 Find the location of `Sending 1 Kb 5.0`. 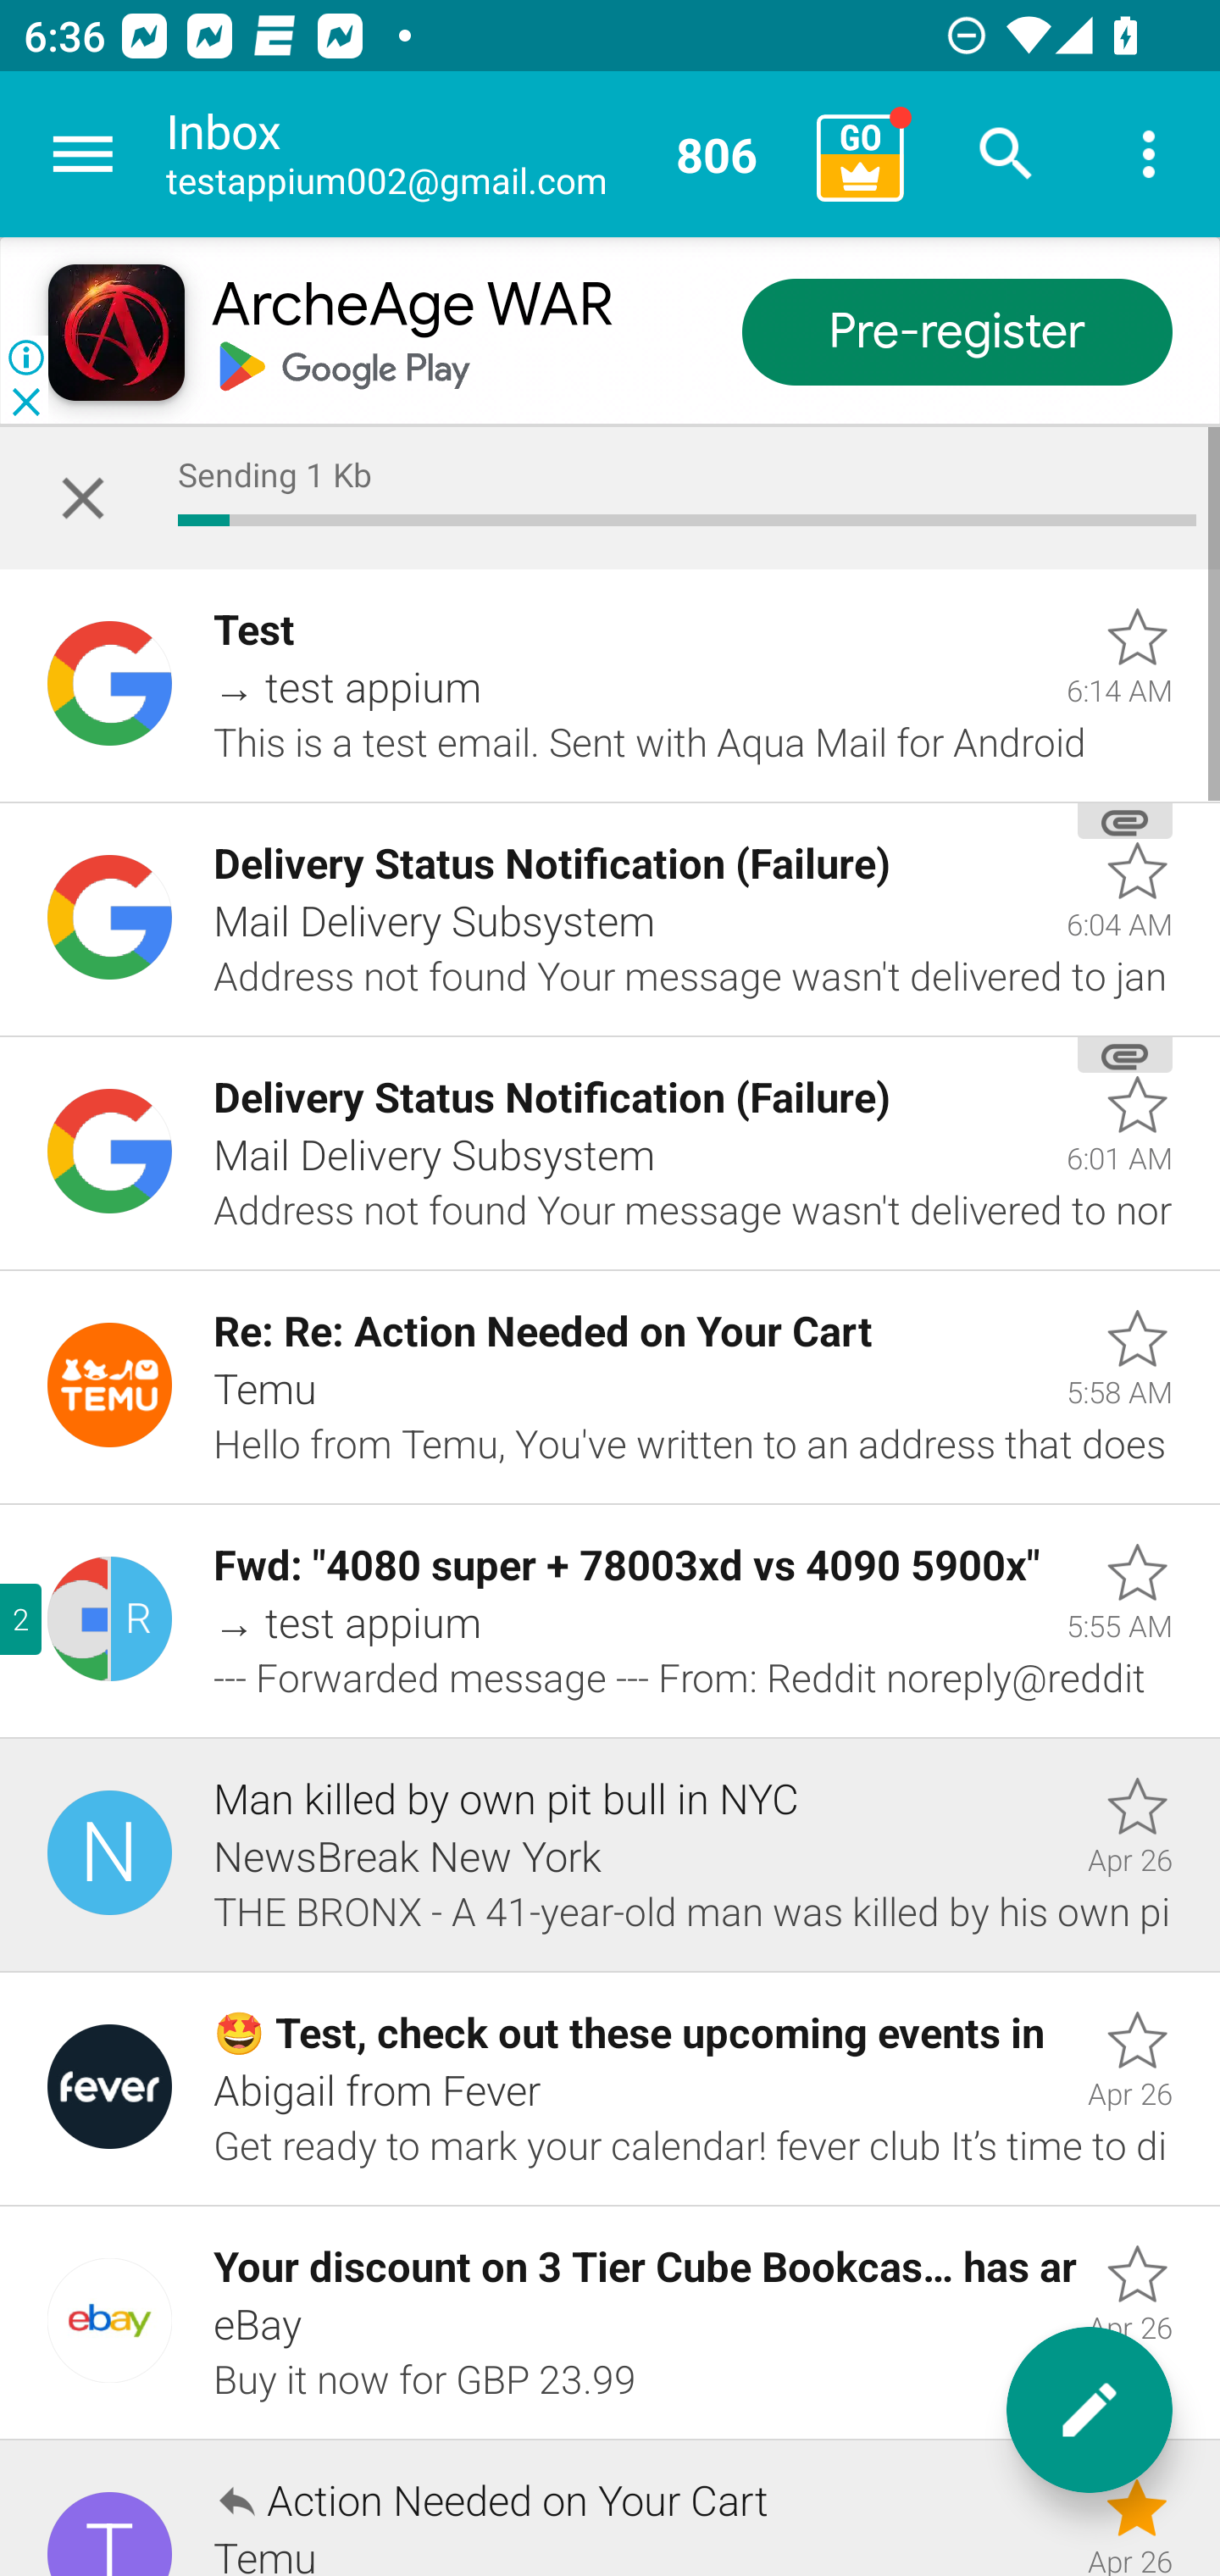

Sending 1 Kb 5.0 is located at coordinates (610, 498).